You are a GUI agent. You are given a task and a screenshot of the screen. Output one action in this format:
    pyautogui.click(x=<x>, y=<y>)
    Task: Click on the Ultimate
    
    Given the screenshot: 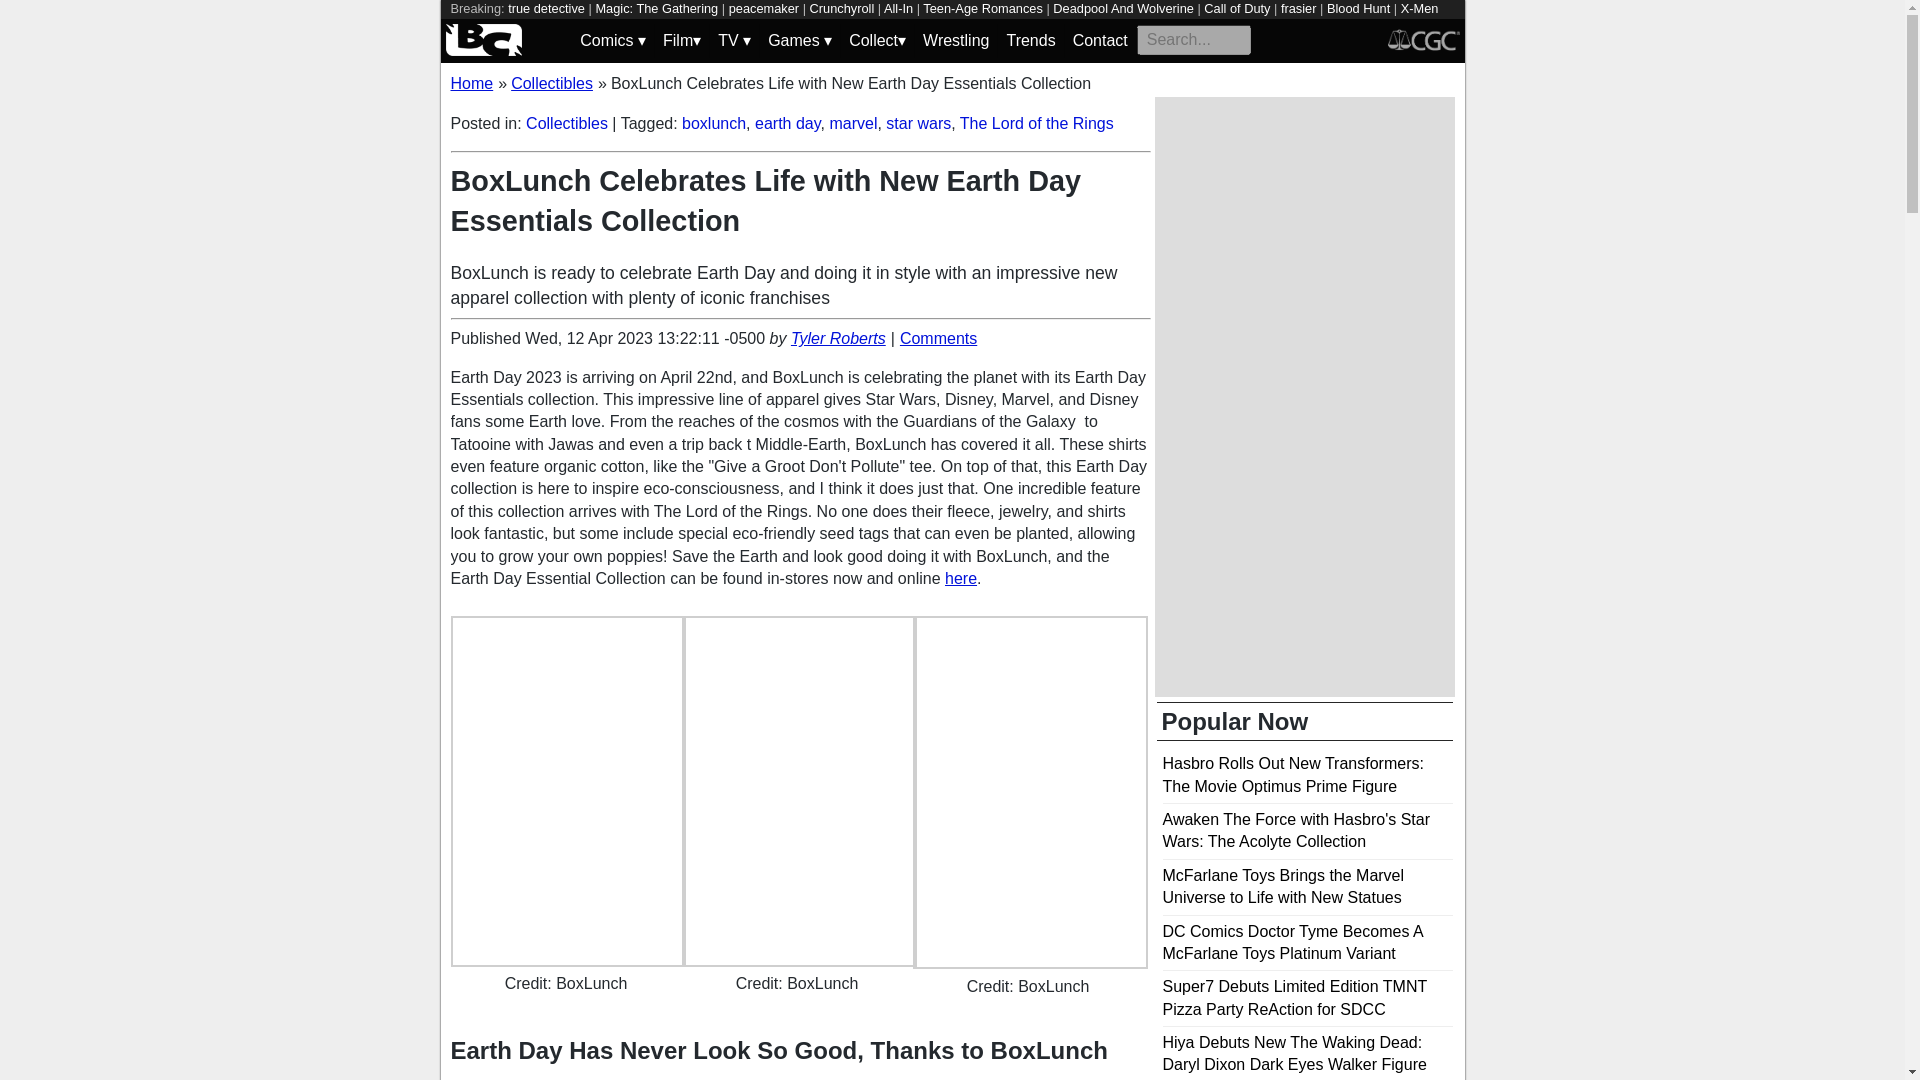 What is the action you would take?
    pyautogui.click(x=668, y=26)
    